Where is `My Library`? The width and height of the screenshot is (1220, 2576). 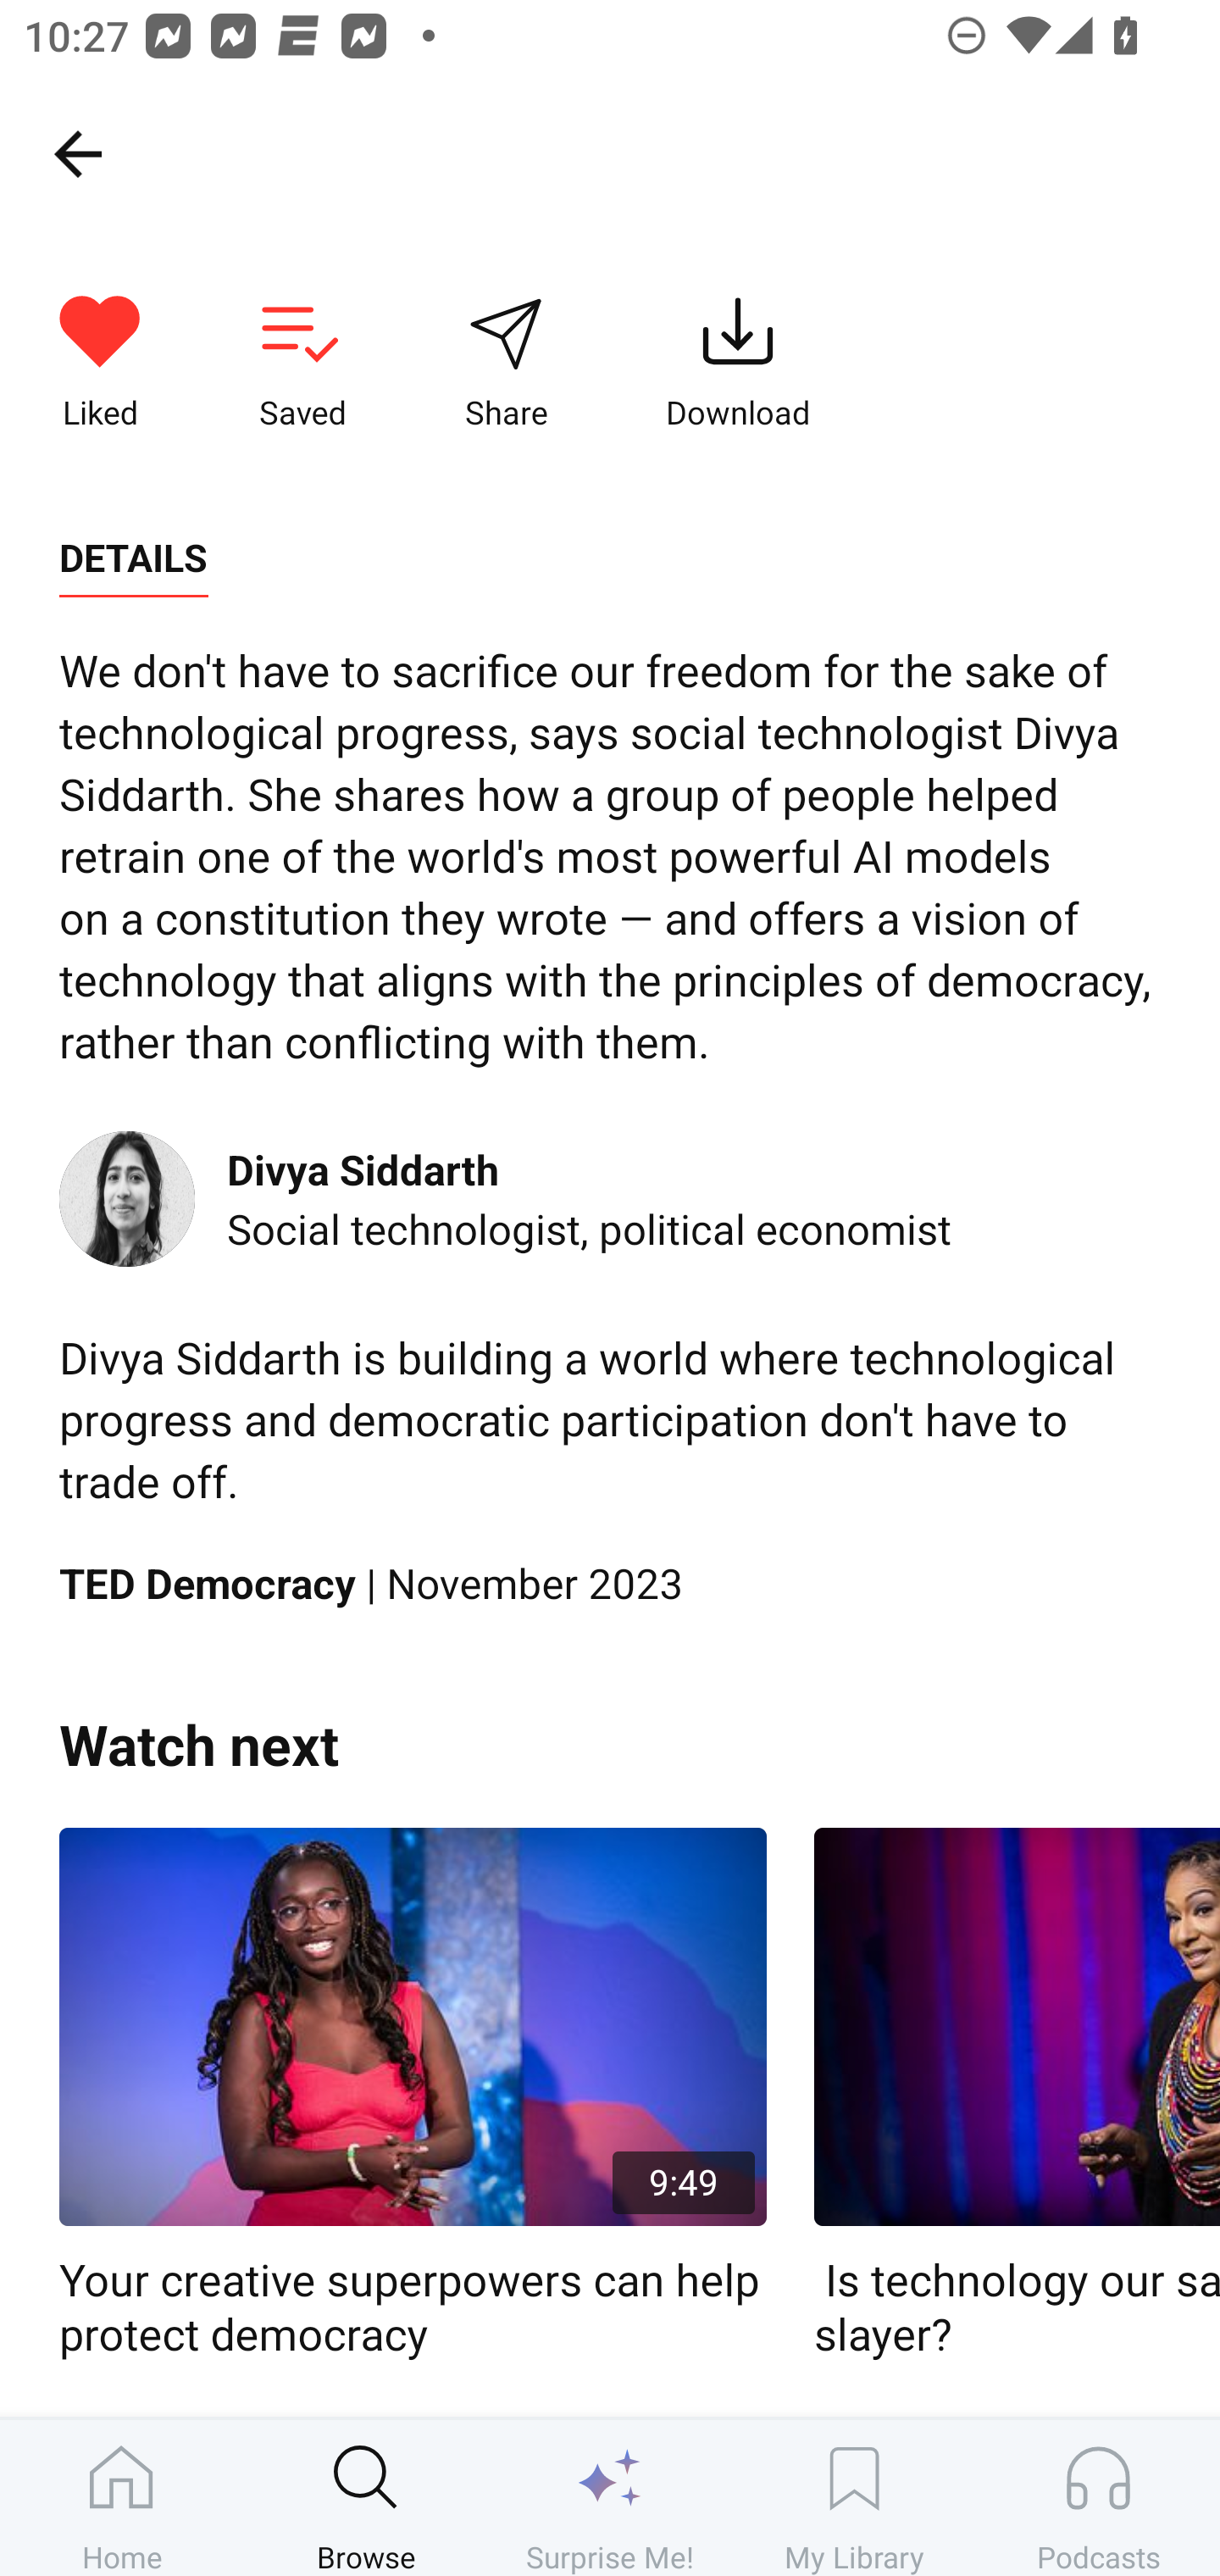
My Library is located at coordinates (854, 2497).